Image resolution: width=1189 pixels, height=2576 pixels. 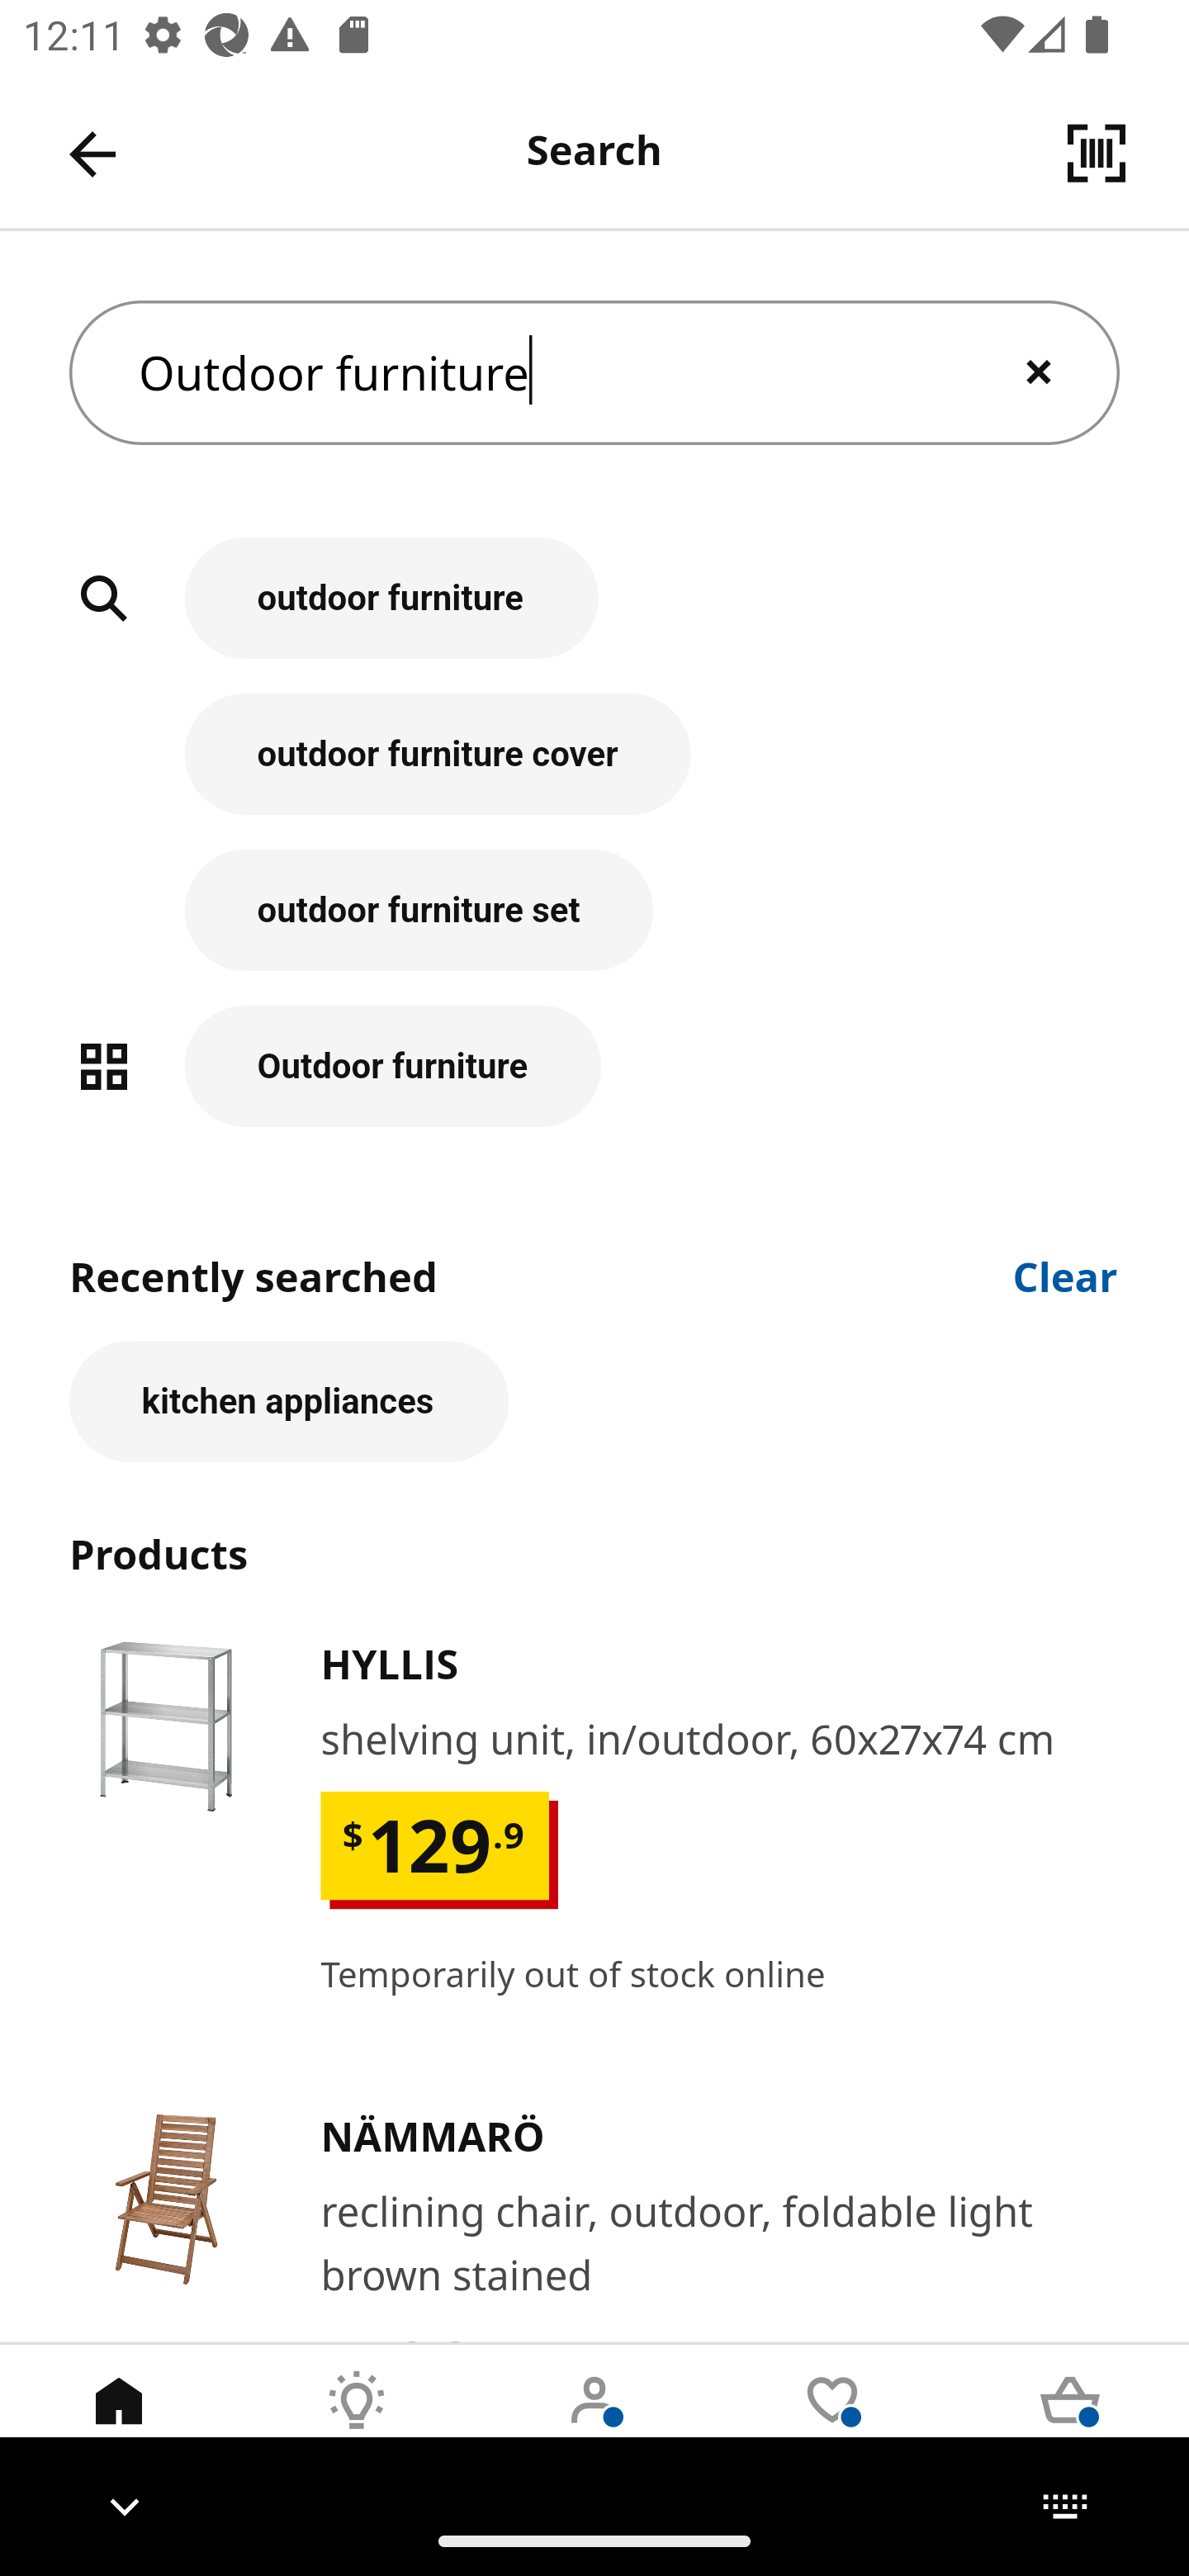 I want to click on outdoor furniture cover, so click(x=594, y=771).